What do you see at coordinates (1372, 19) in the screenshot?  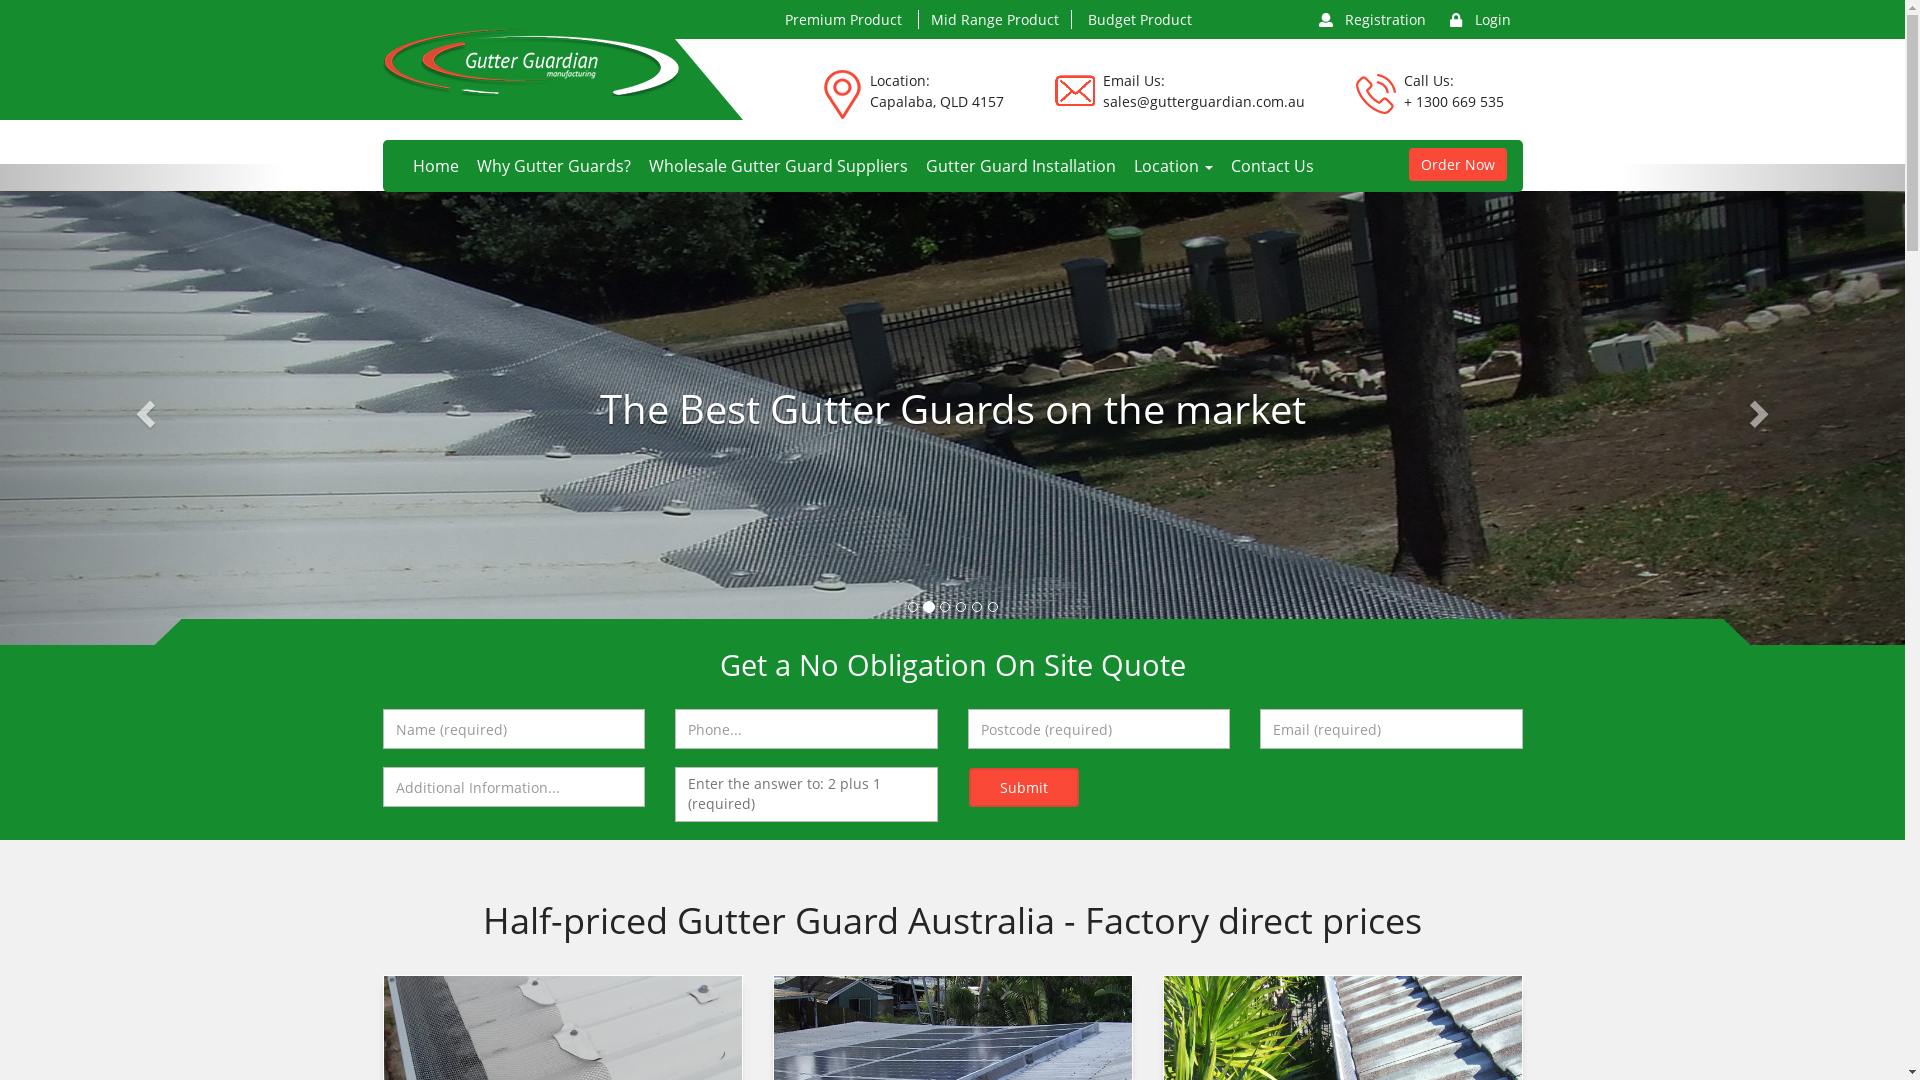 I see `  Registration` at bounding box center [1372, 19].